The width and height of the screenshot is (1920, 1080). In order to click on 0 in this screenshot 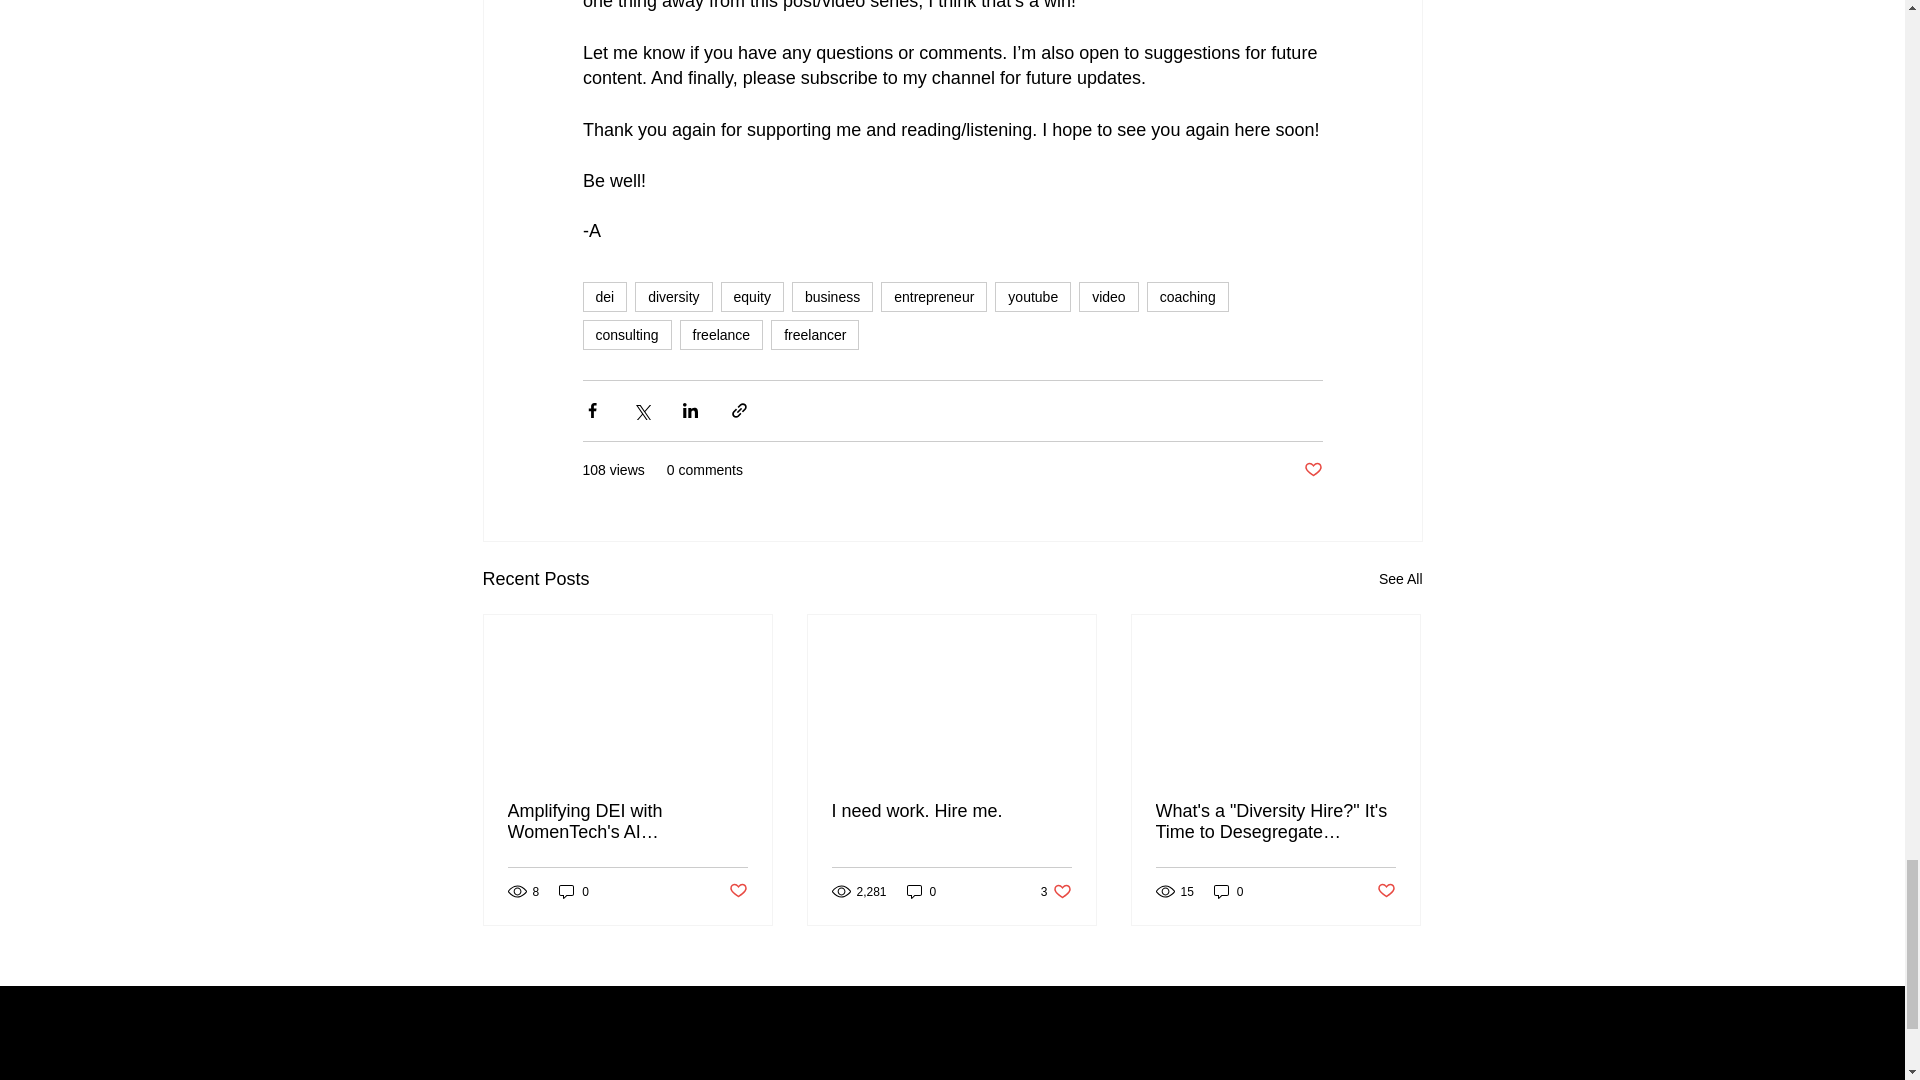, I will do `click(1228, 891)`.